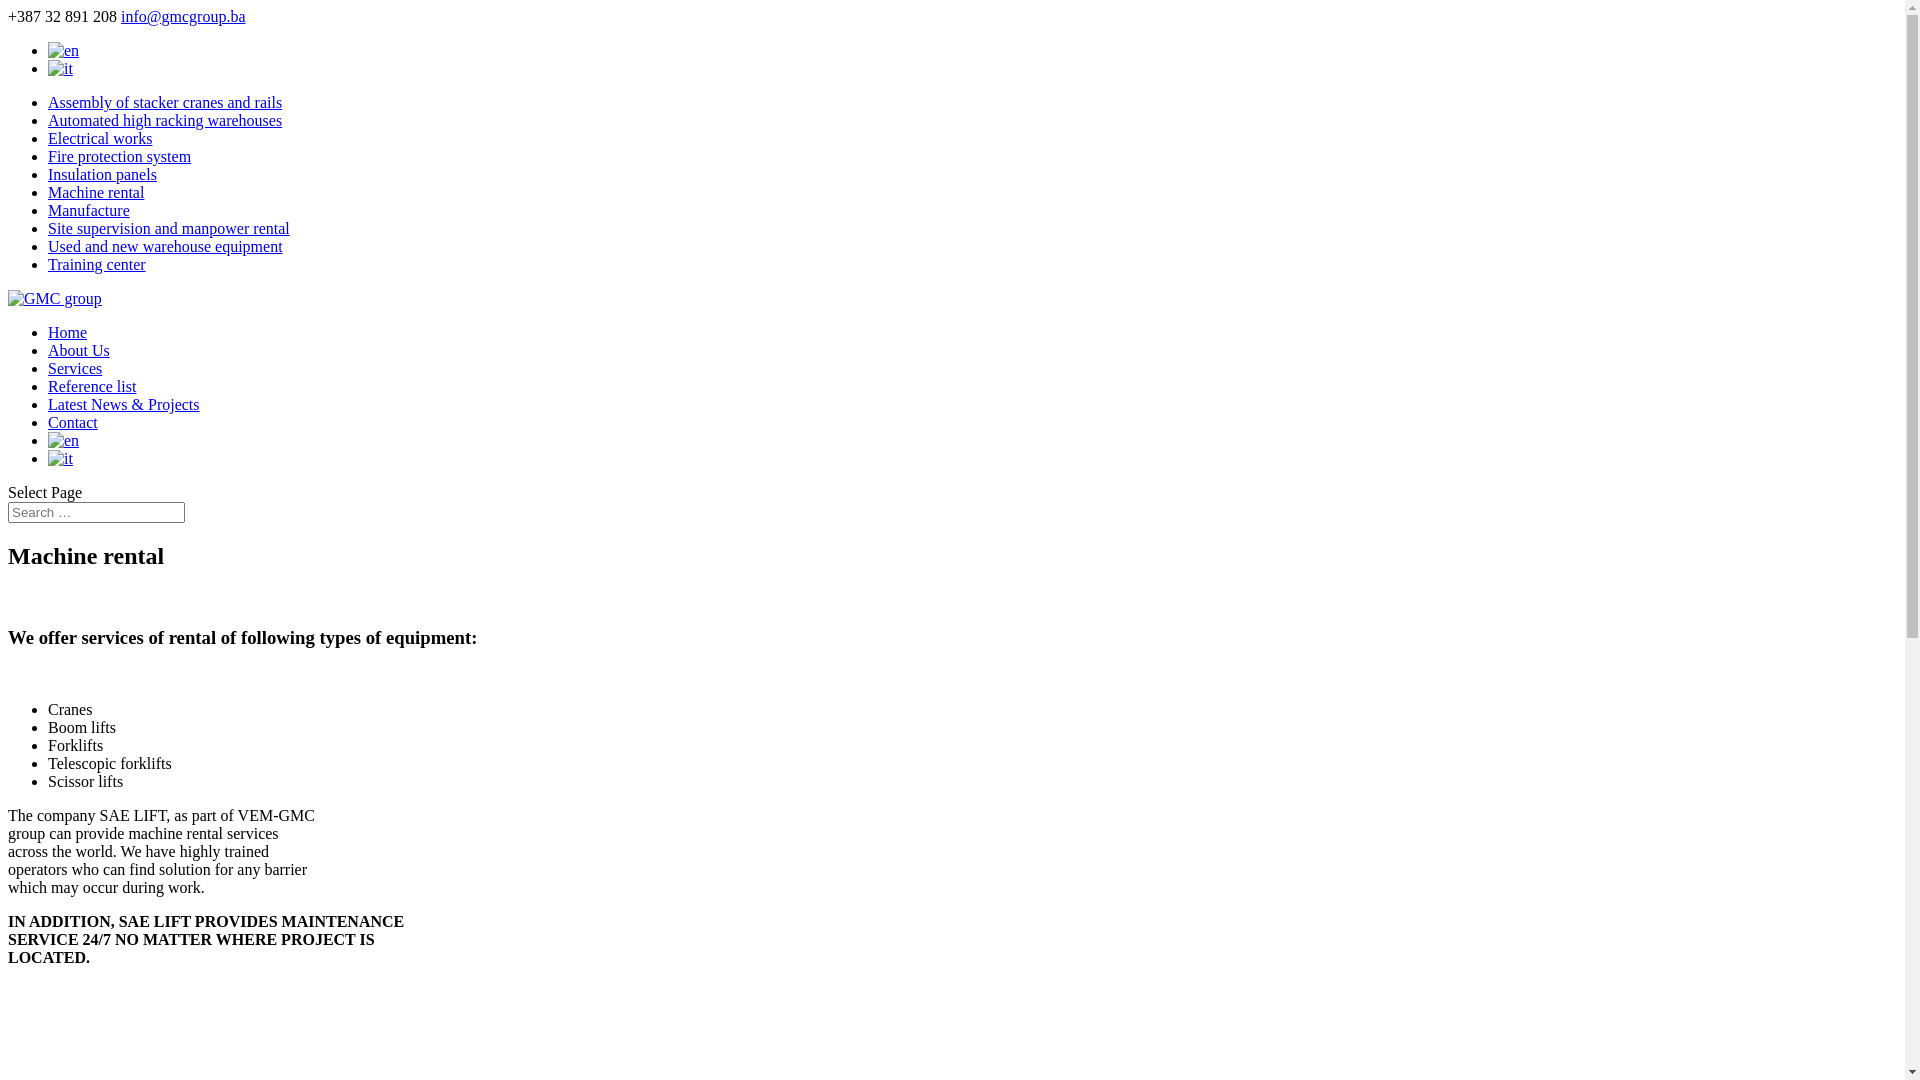  I want to click on Electrical works, so click(100, 138).